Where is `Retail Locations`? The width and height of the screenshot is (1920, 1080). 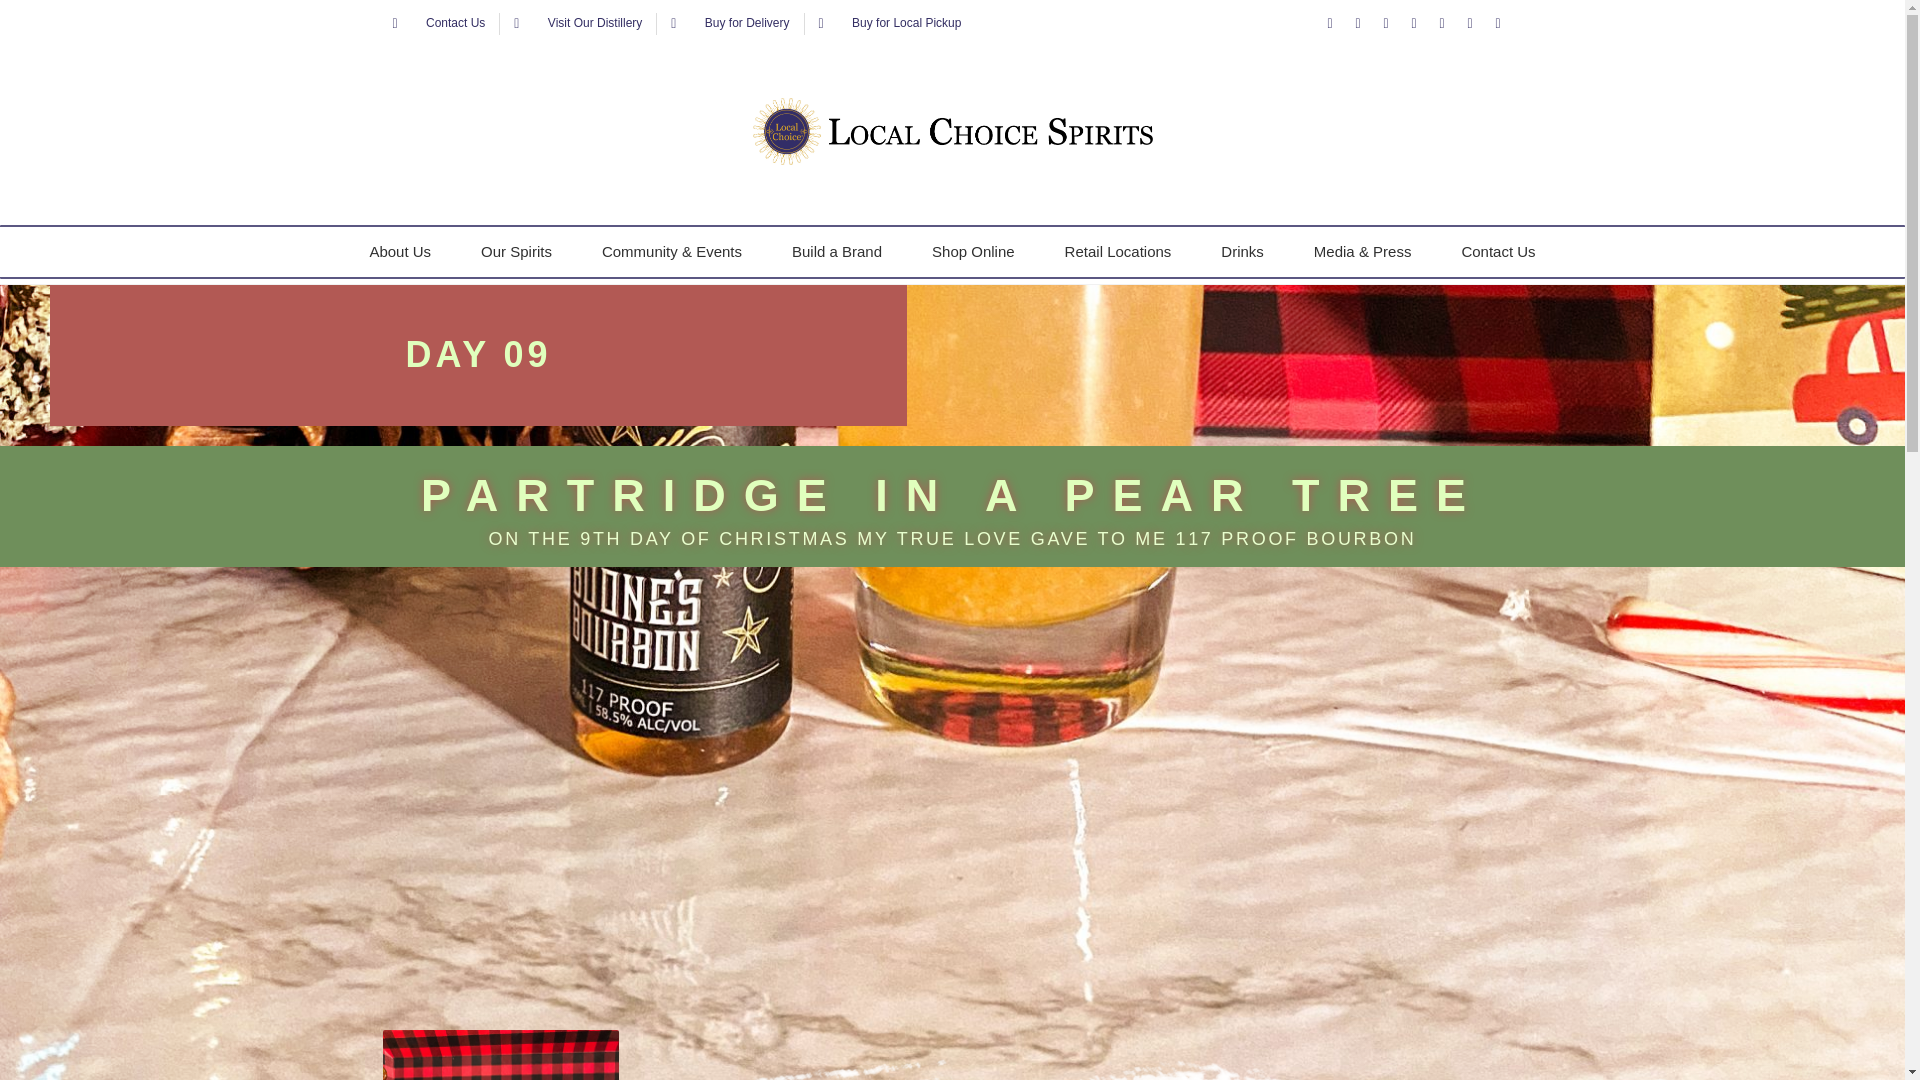 Retail Locations is located at coordinates (1118, 251).